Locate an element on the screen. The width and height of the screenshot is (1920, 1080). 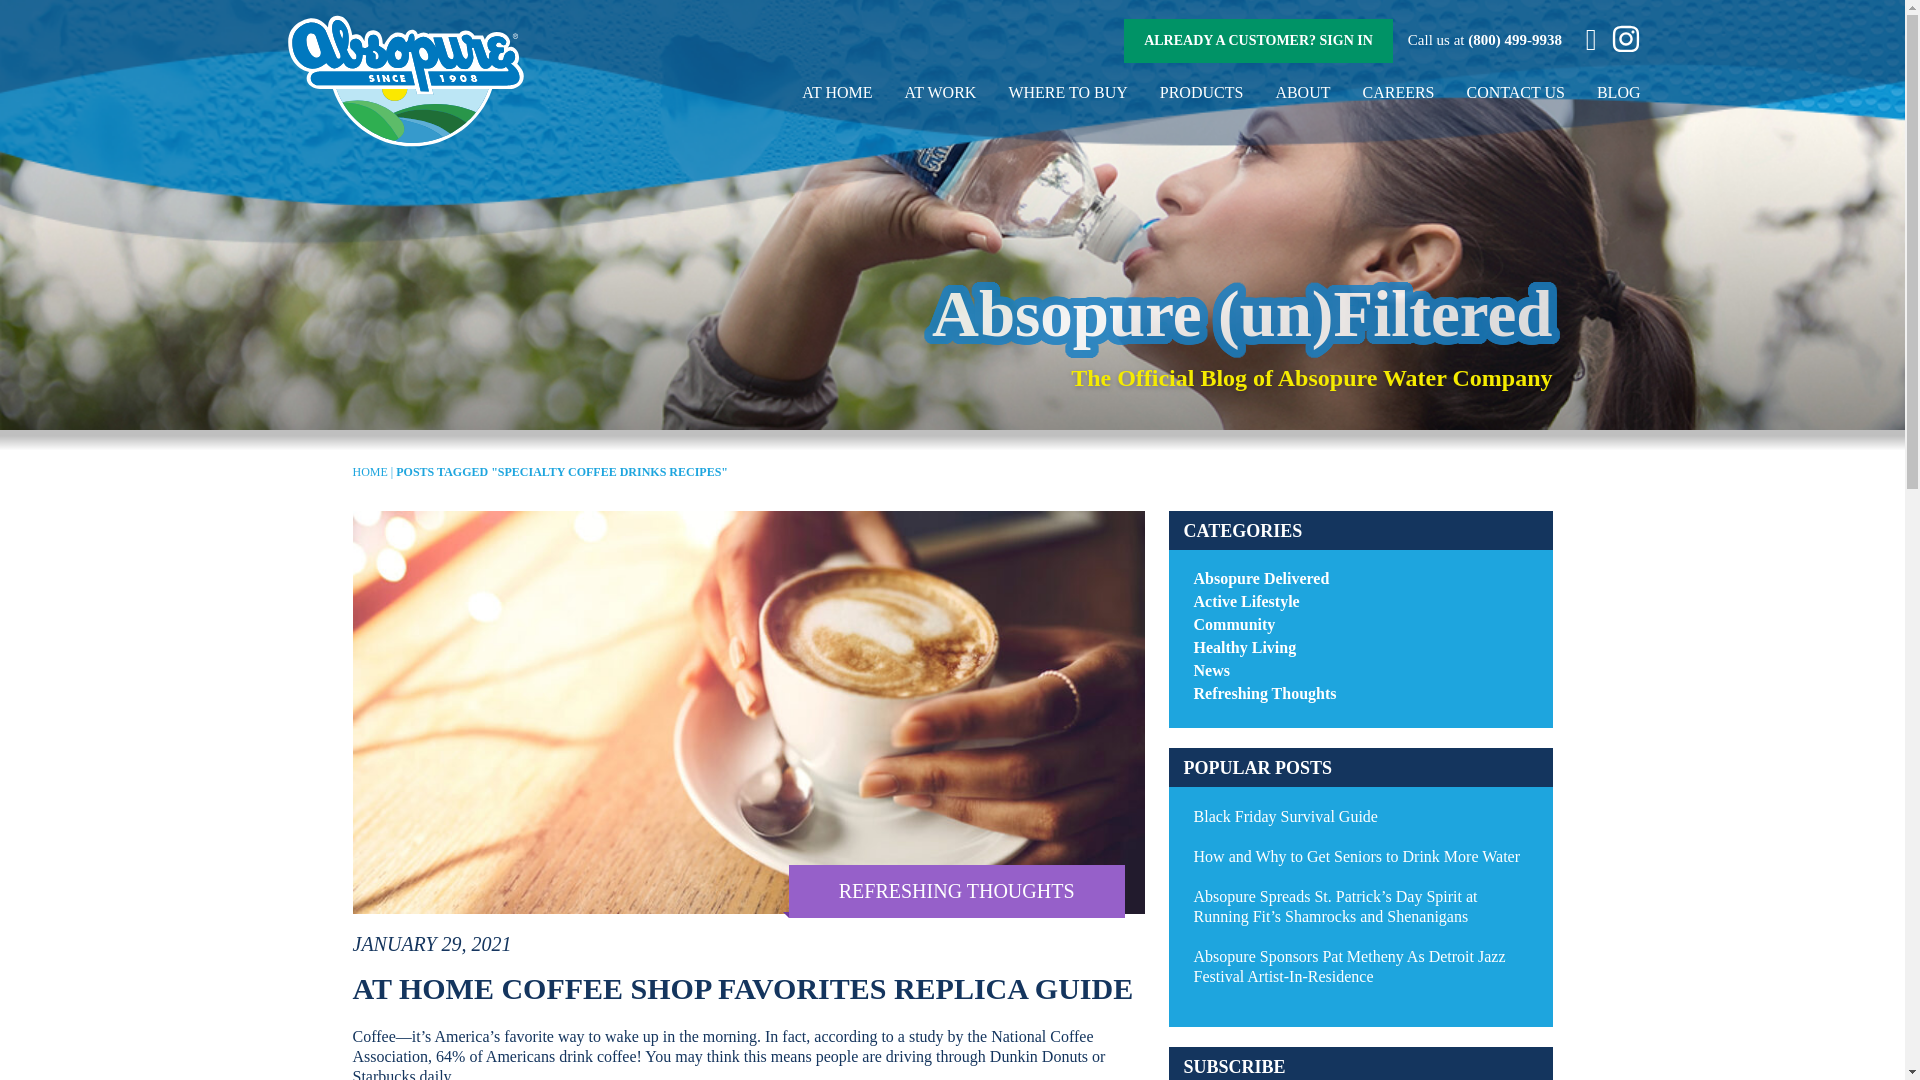
HOME is located at coordinates (369, 472).